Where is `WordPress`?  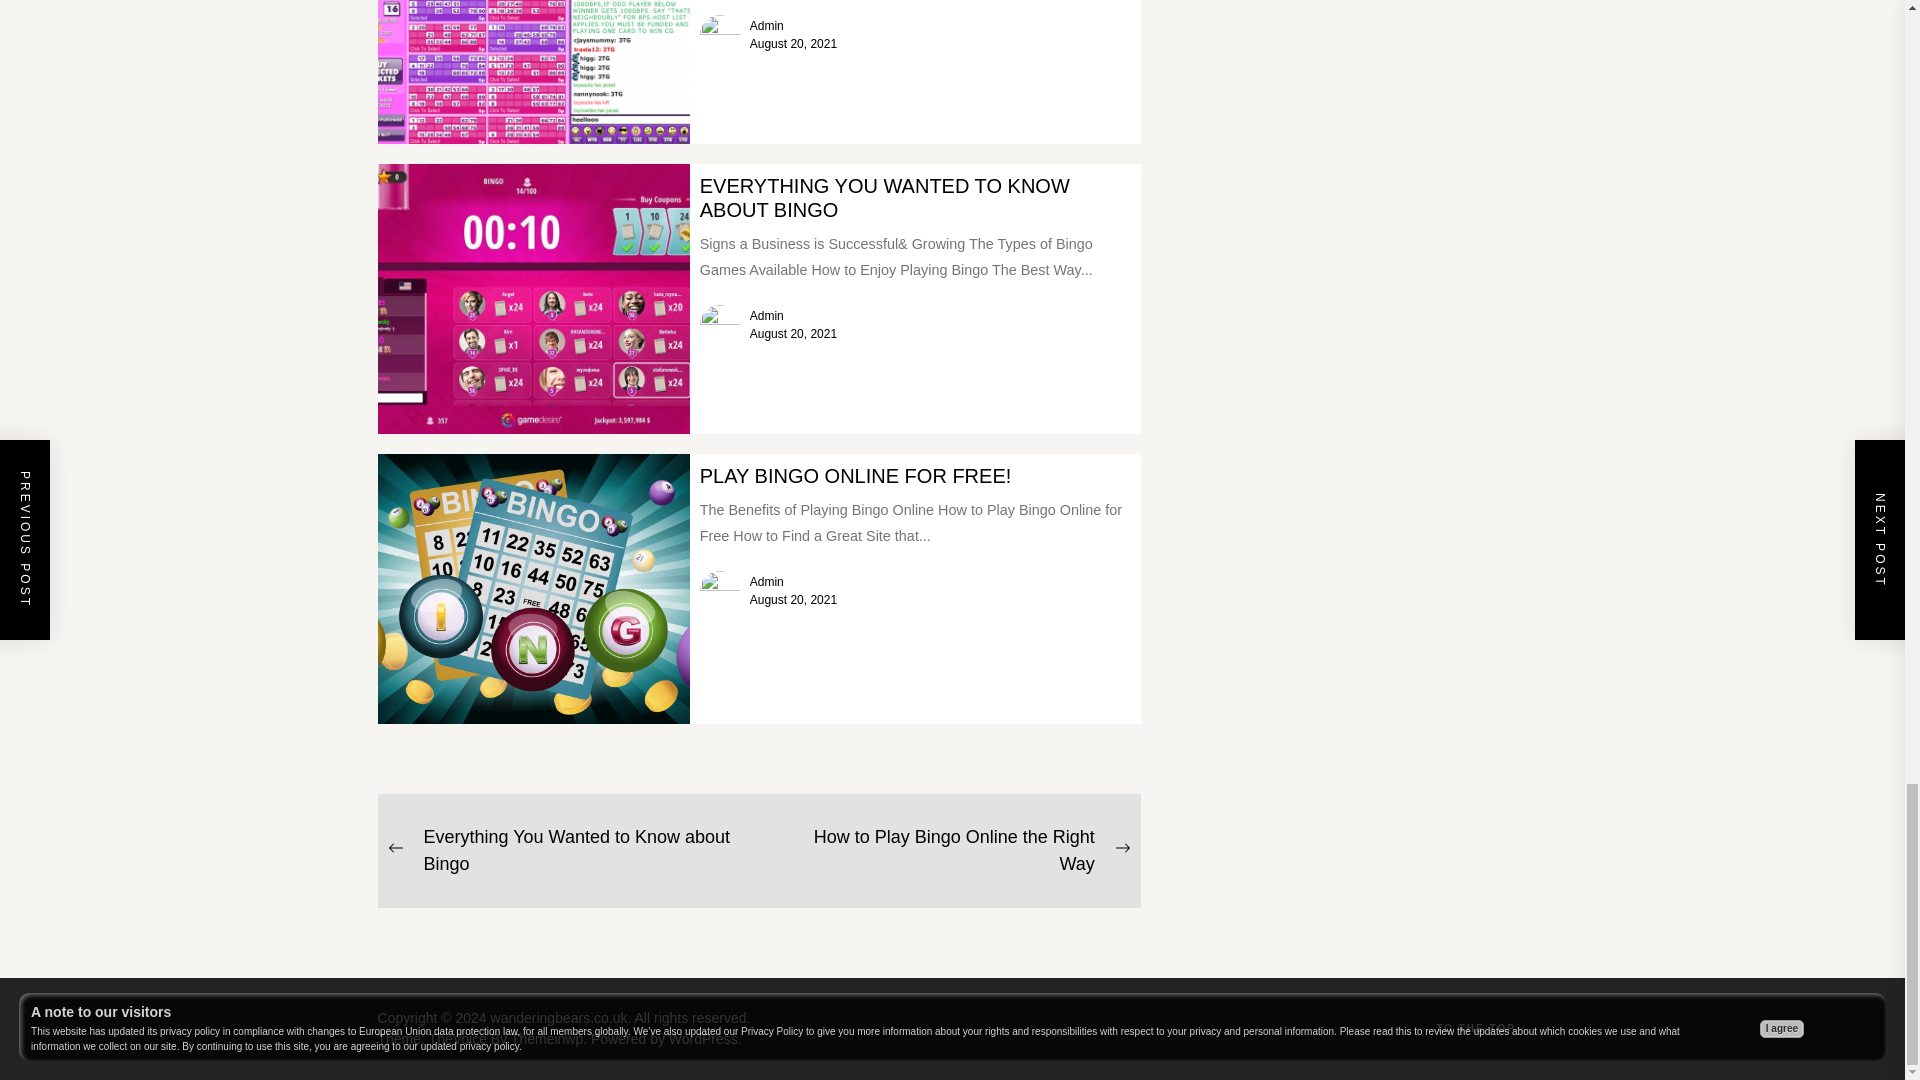
WordPress is located at coordinates (954, 851).